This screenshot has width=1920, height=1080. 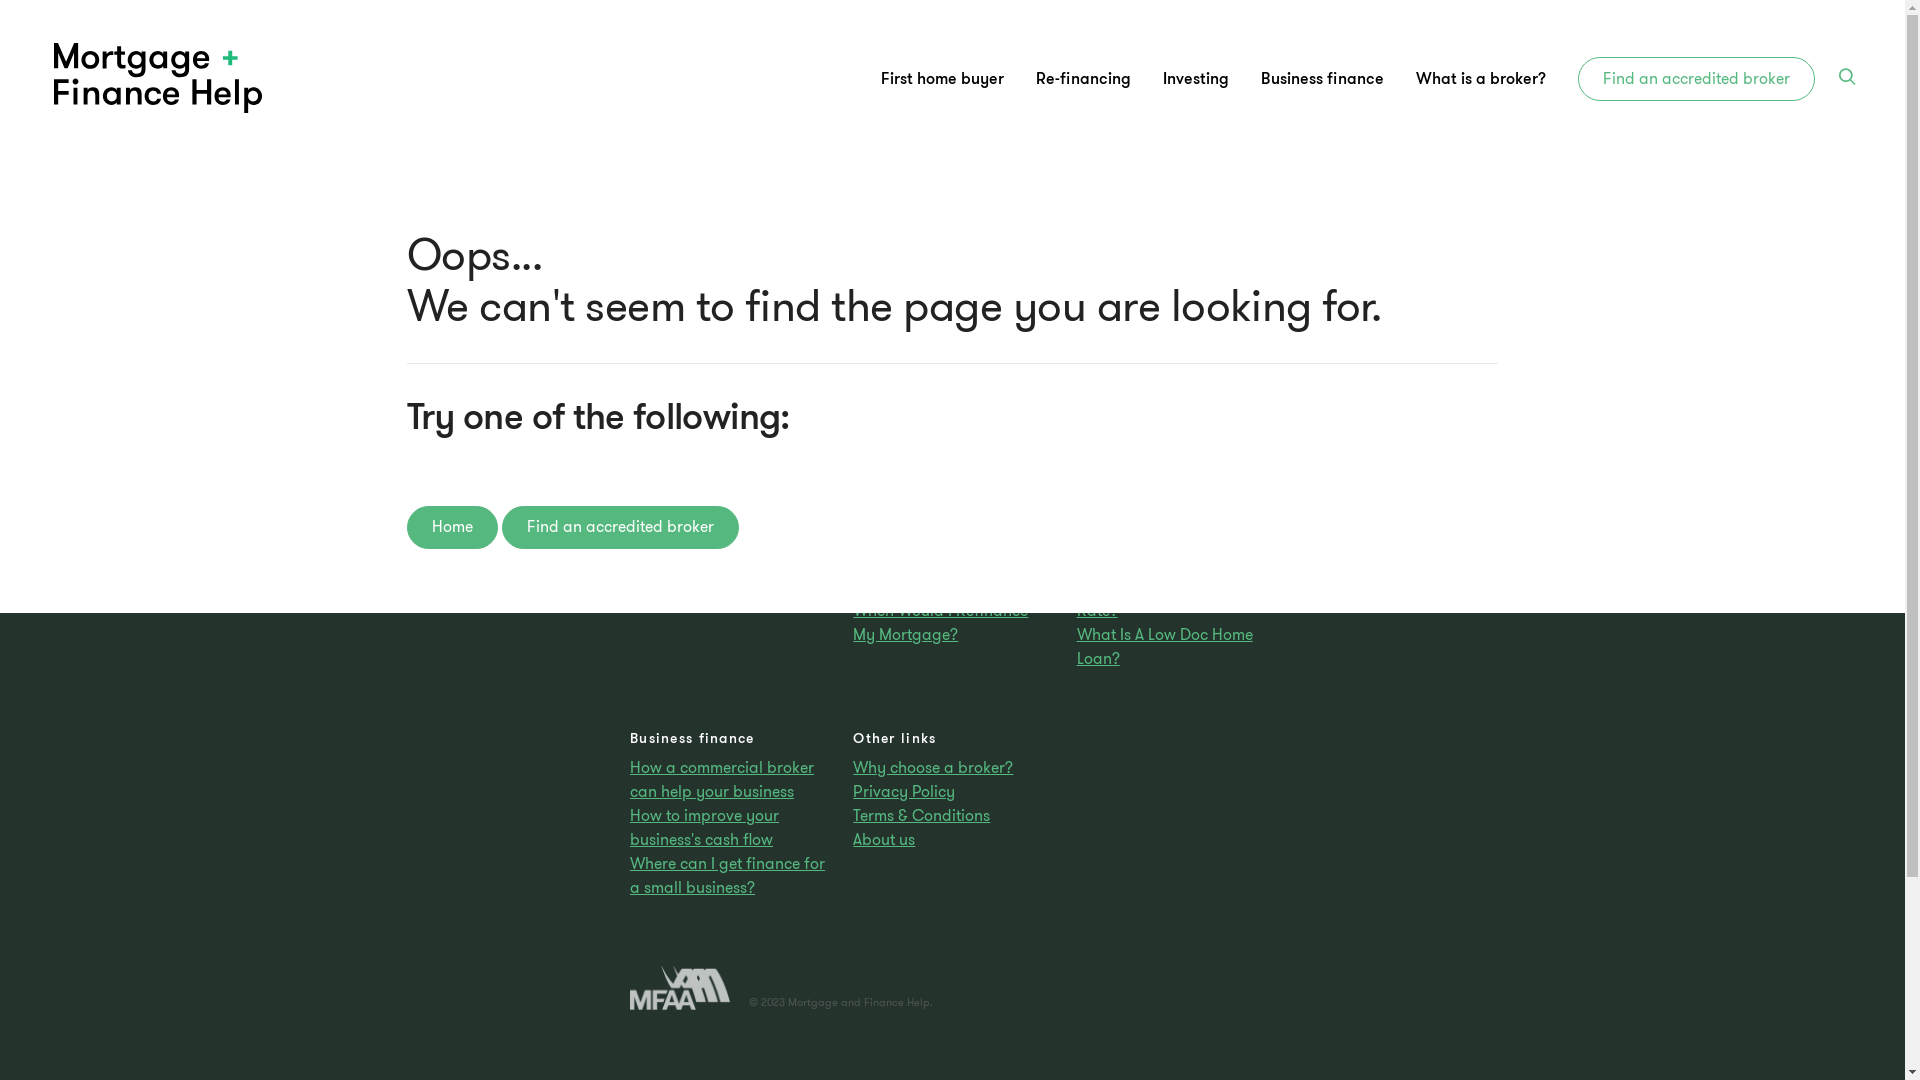 I want to click on Re-financing, so click(x=952, y=486).